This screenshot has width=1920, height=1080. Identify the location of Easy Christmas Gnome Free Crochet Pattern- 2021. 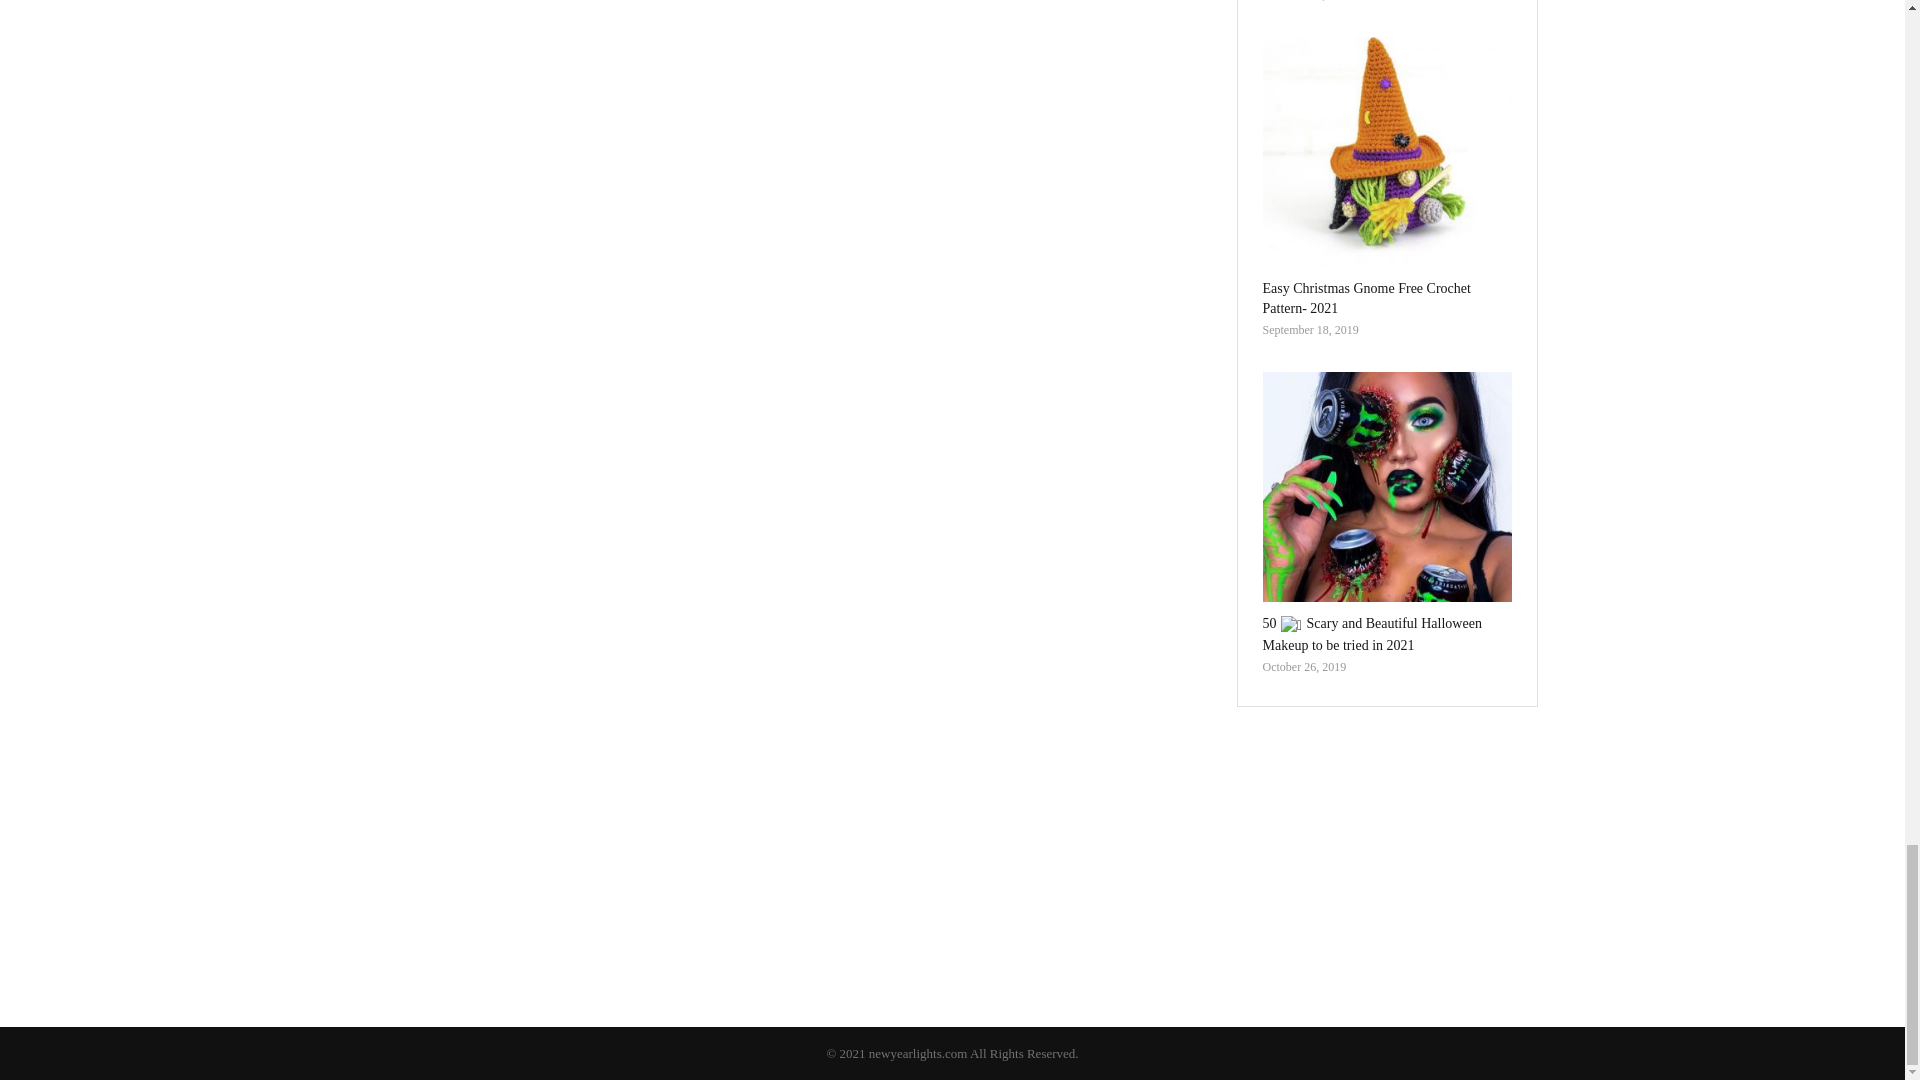
(1366, 298).